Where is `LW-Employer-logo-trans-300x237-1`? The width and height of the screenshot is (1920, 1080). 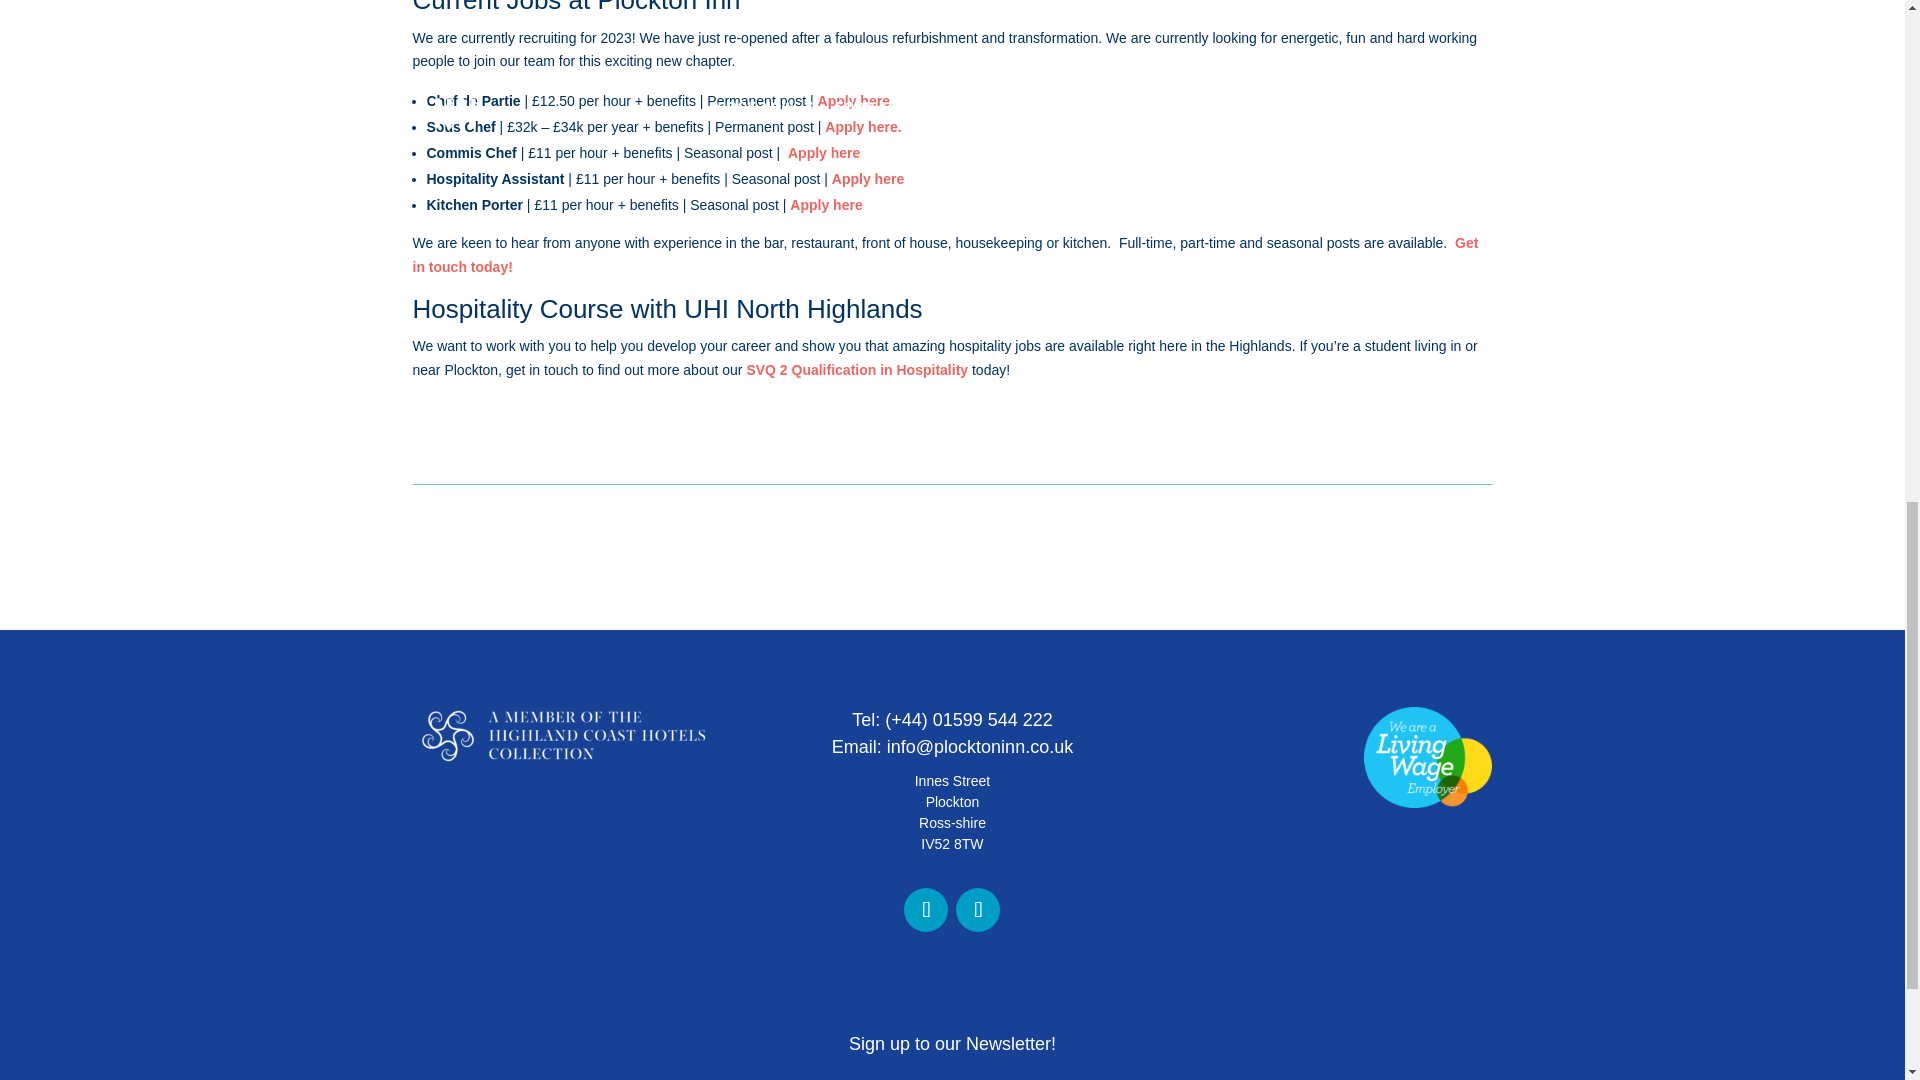 LW-Employer-logo-trans-300x237-1 is located at coordinates (1427, 757).